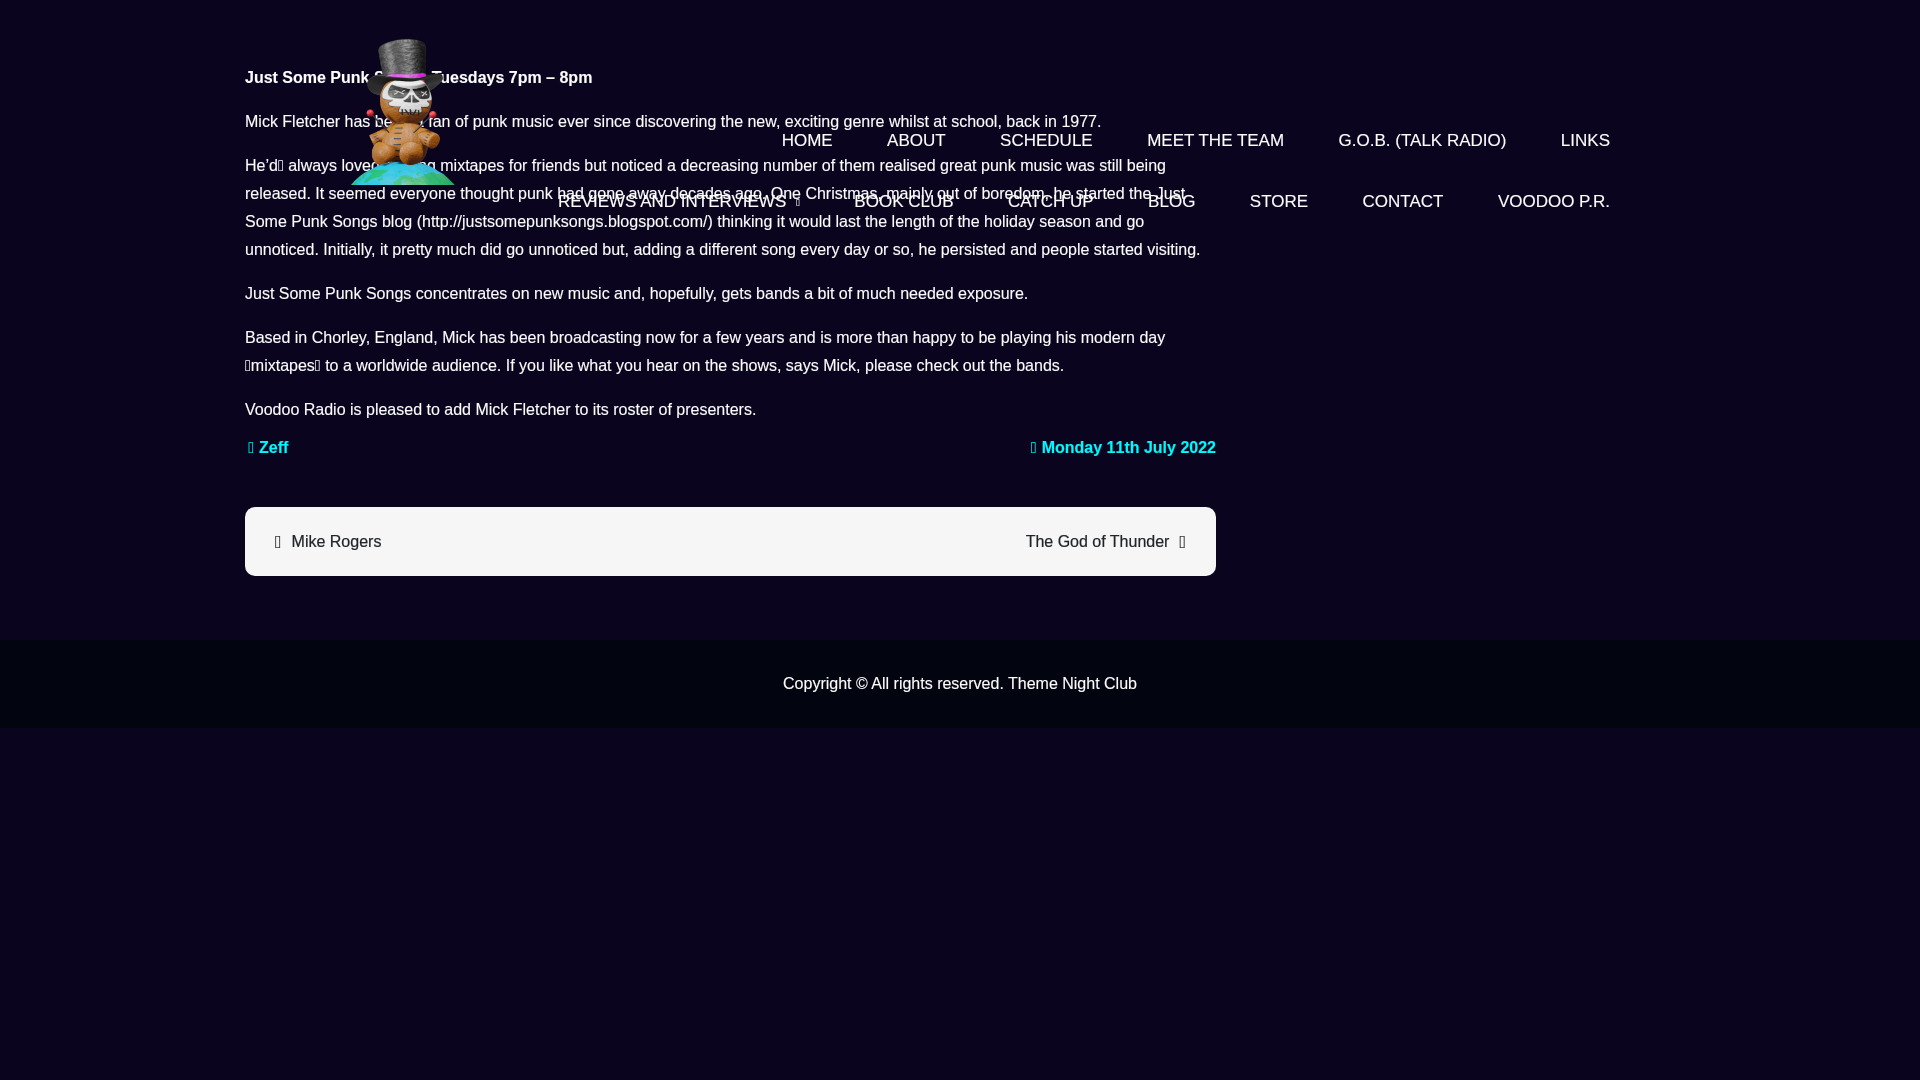 Image resolution: width=1920 pixels, height=1080 pixels. I want to click on LINKS, so click(1585, 140).